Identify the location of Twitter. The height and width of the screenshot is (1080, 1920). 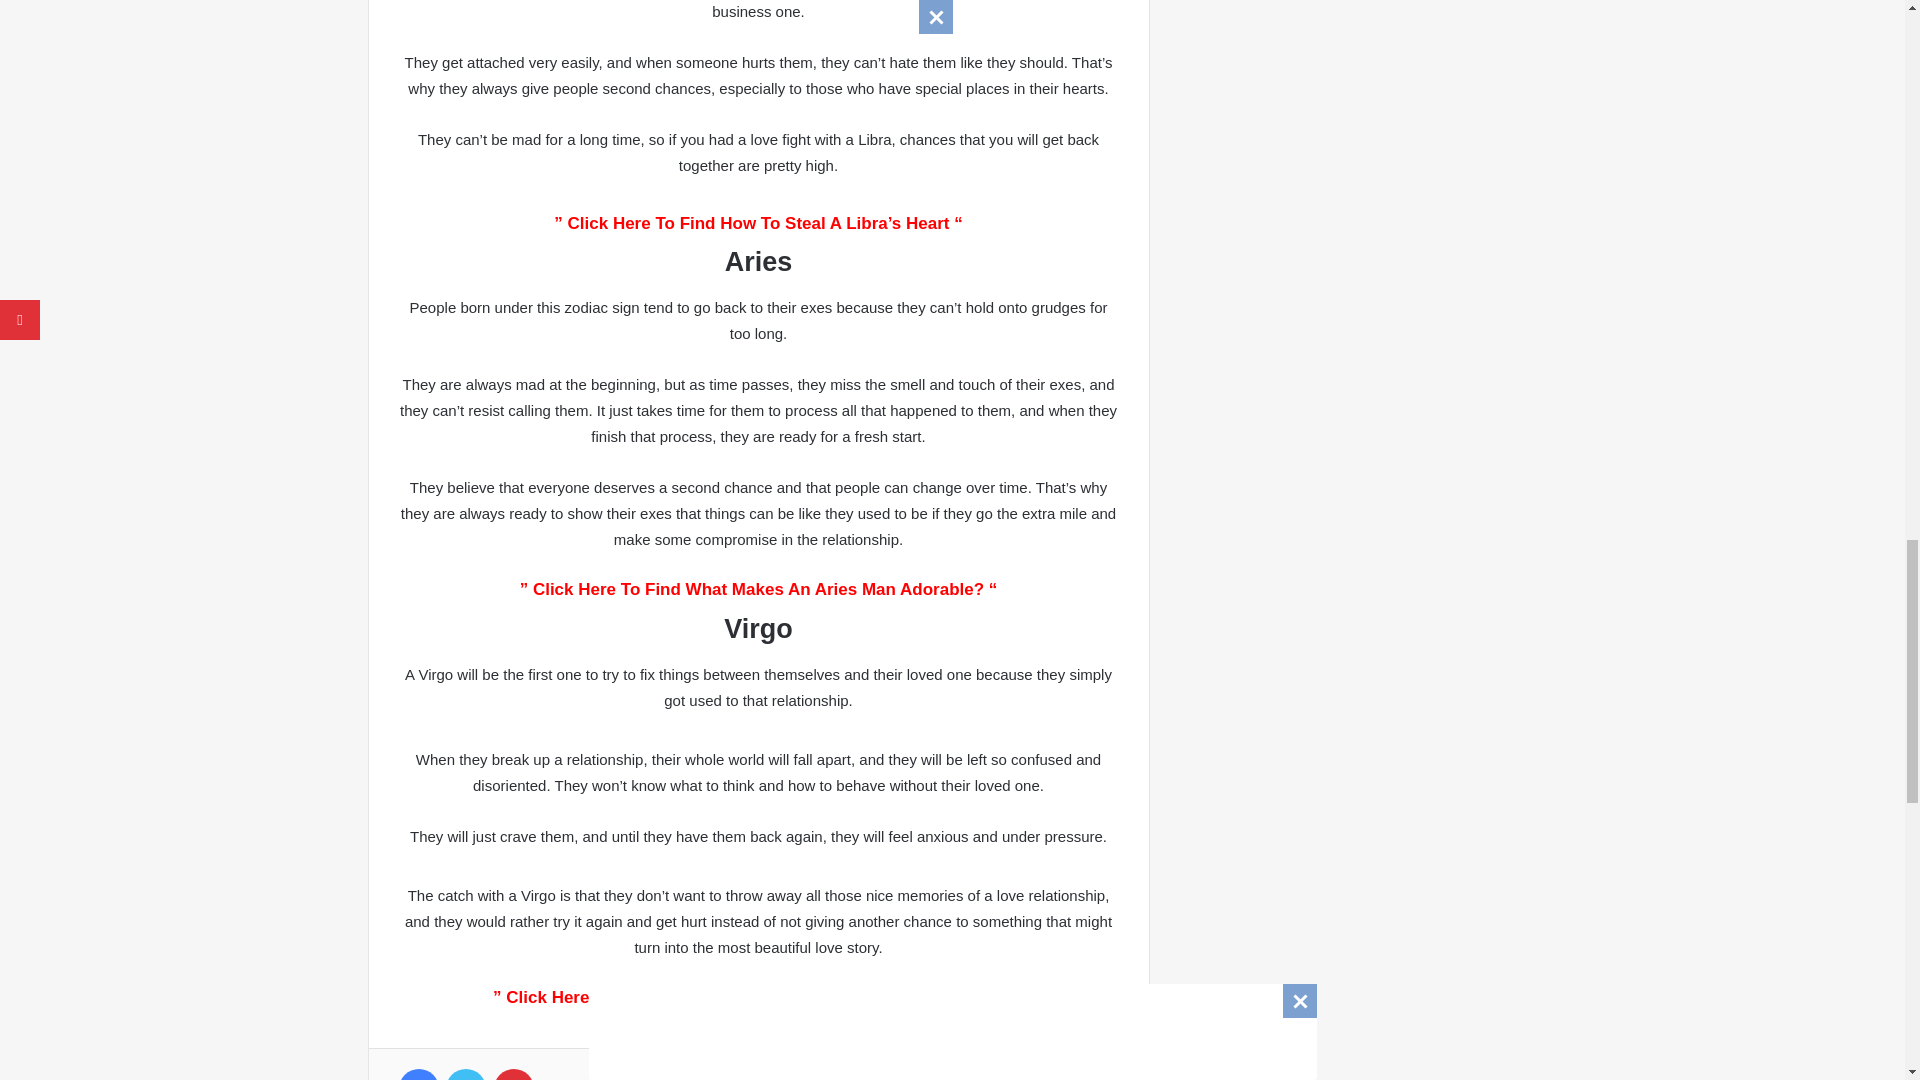
(465, 1074).